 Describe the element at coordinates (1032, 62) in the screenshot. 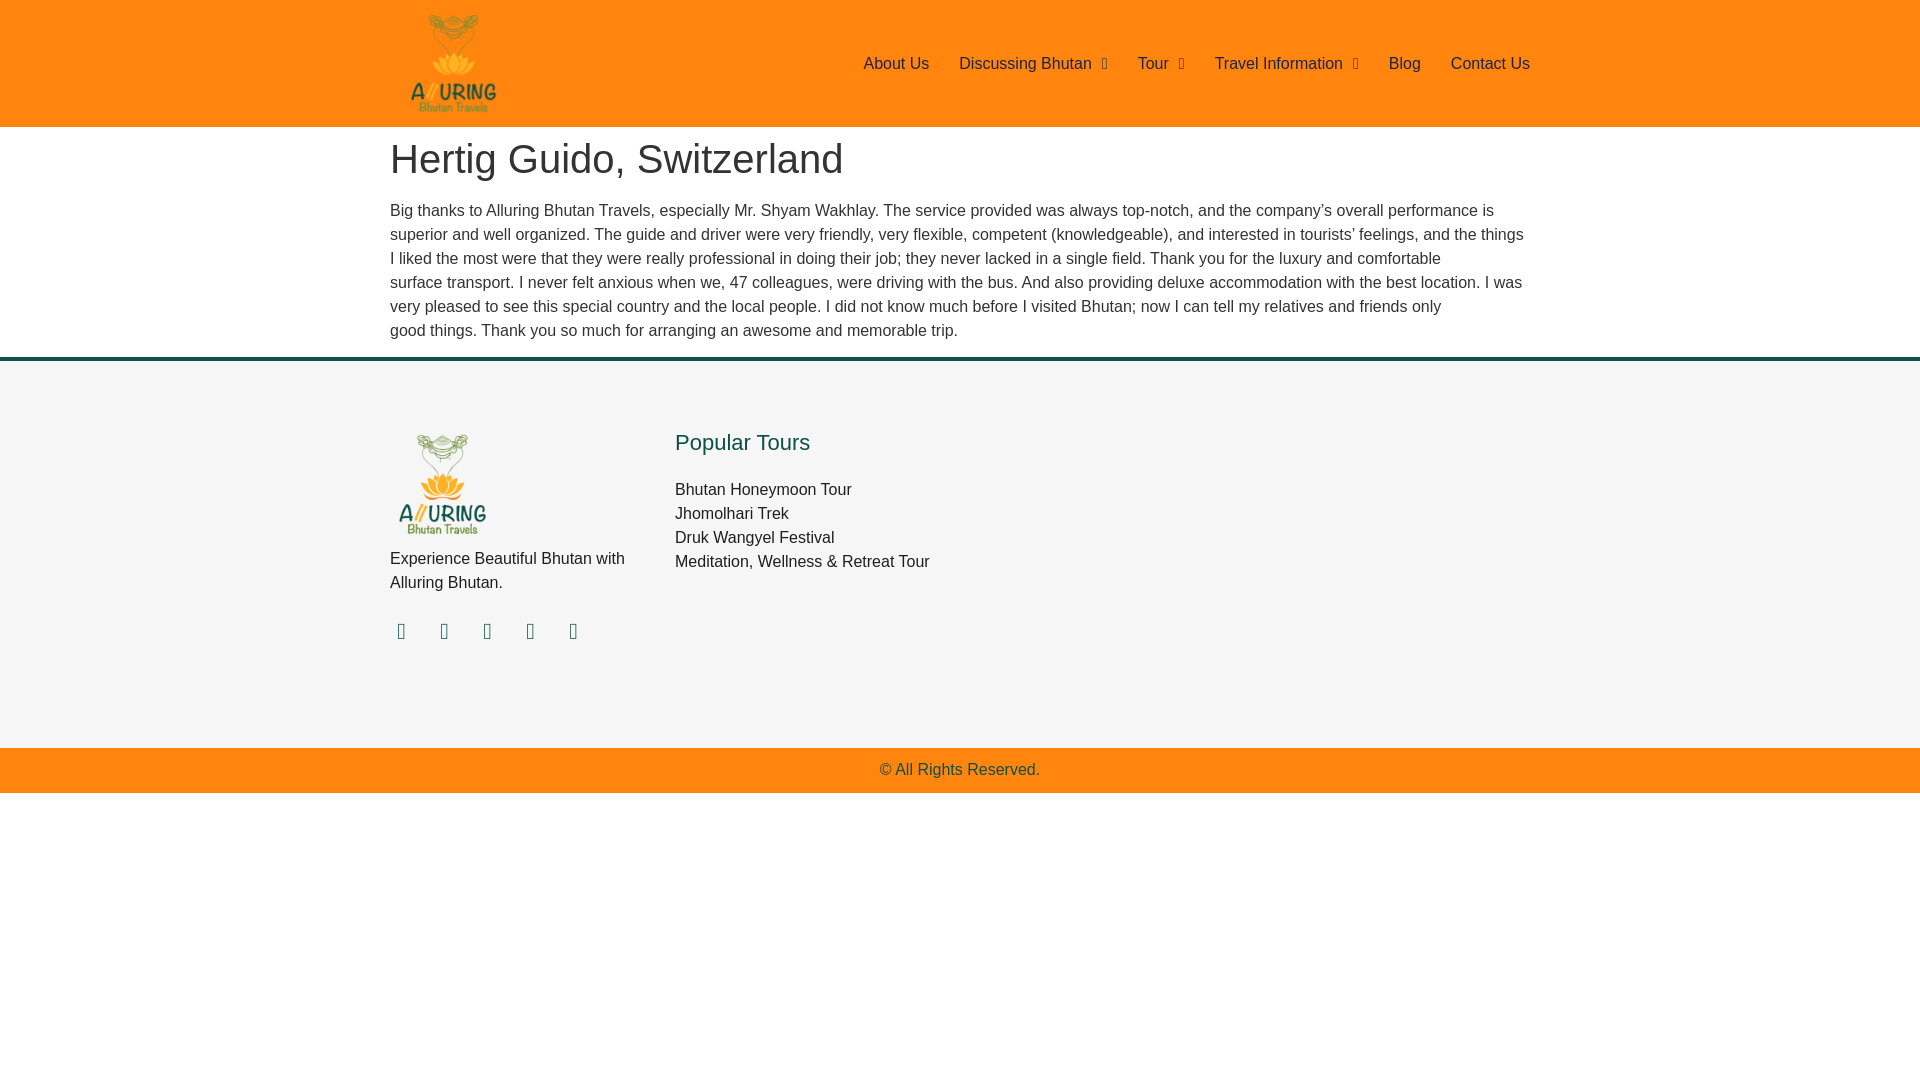

I see `Discussing Bhutan` at that location.